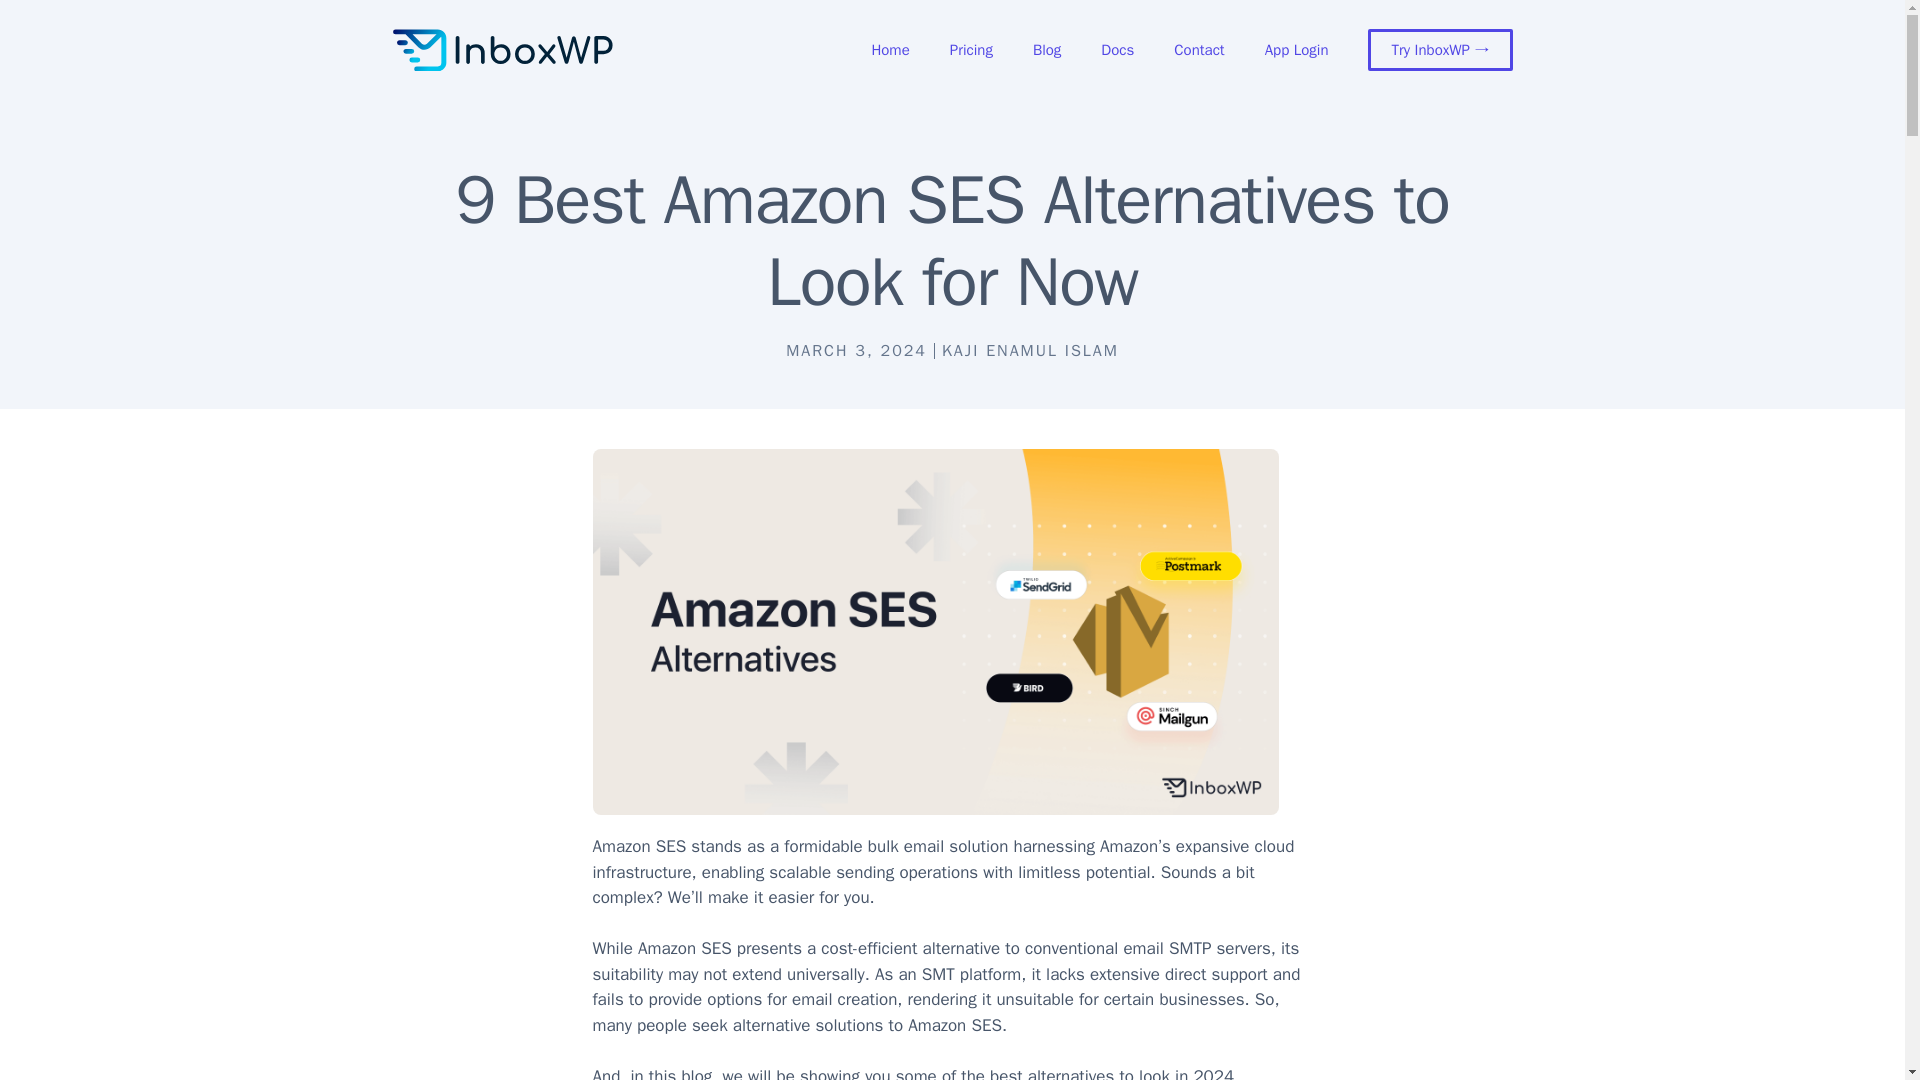 The image size is (1920, 1080). I want to click on KAJI ENAMUL ISLAM, so click(1030, 350).